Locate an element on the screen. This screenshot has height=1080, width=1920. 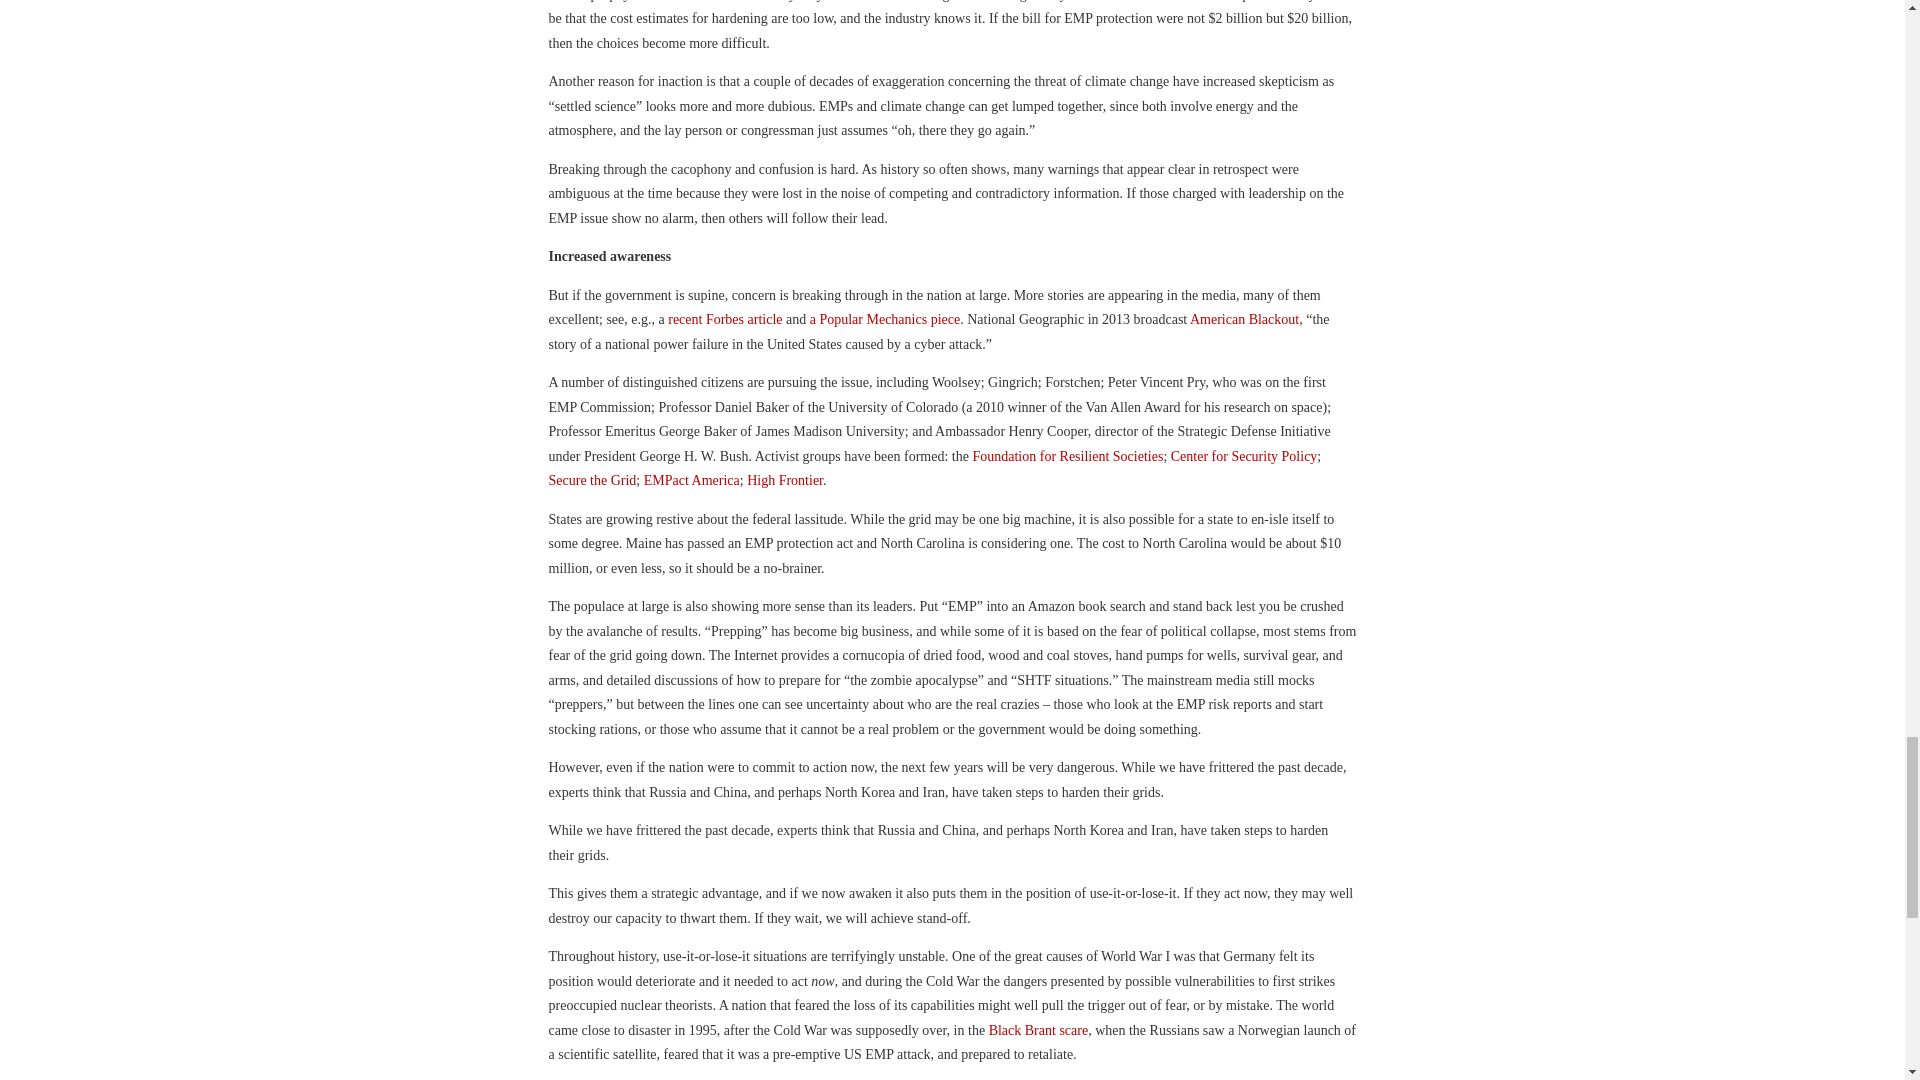
recent Forbes article is located at coordinates (724, 320).